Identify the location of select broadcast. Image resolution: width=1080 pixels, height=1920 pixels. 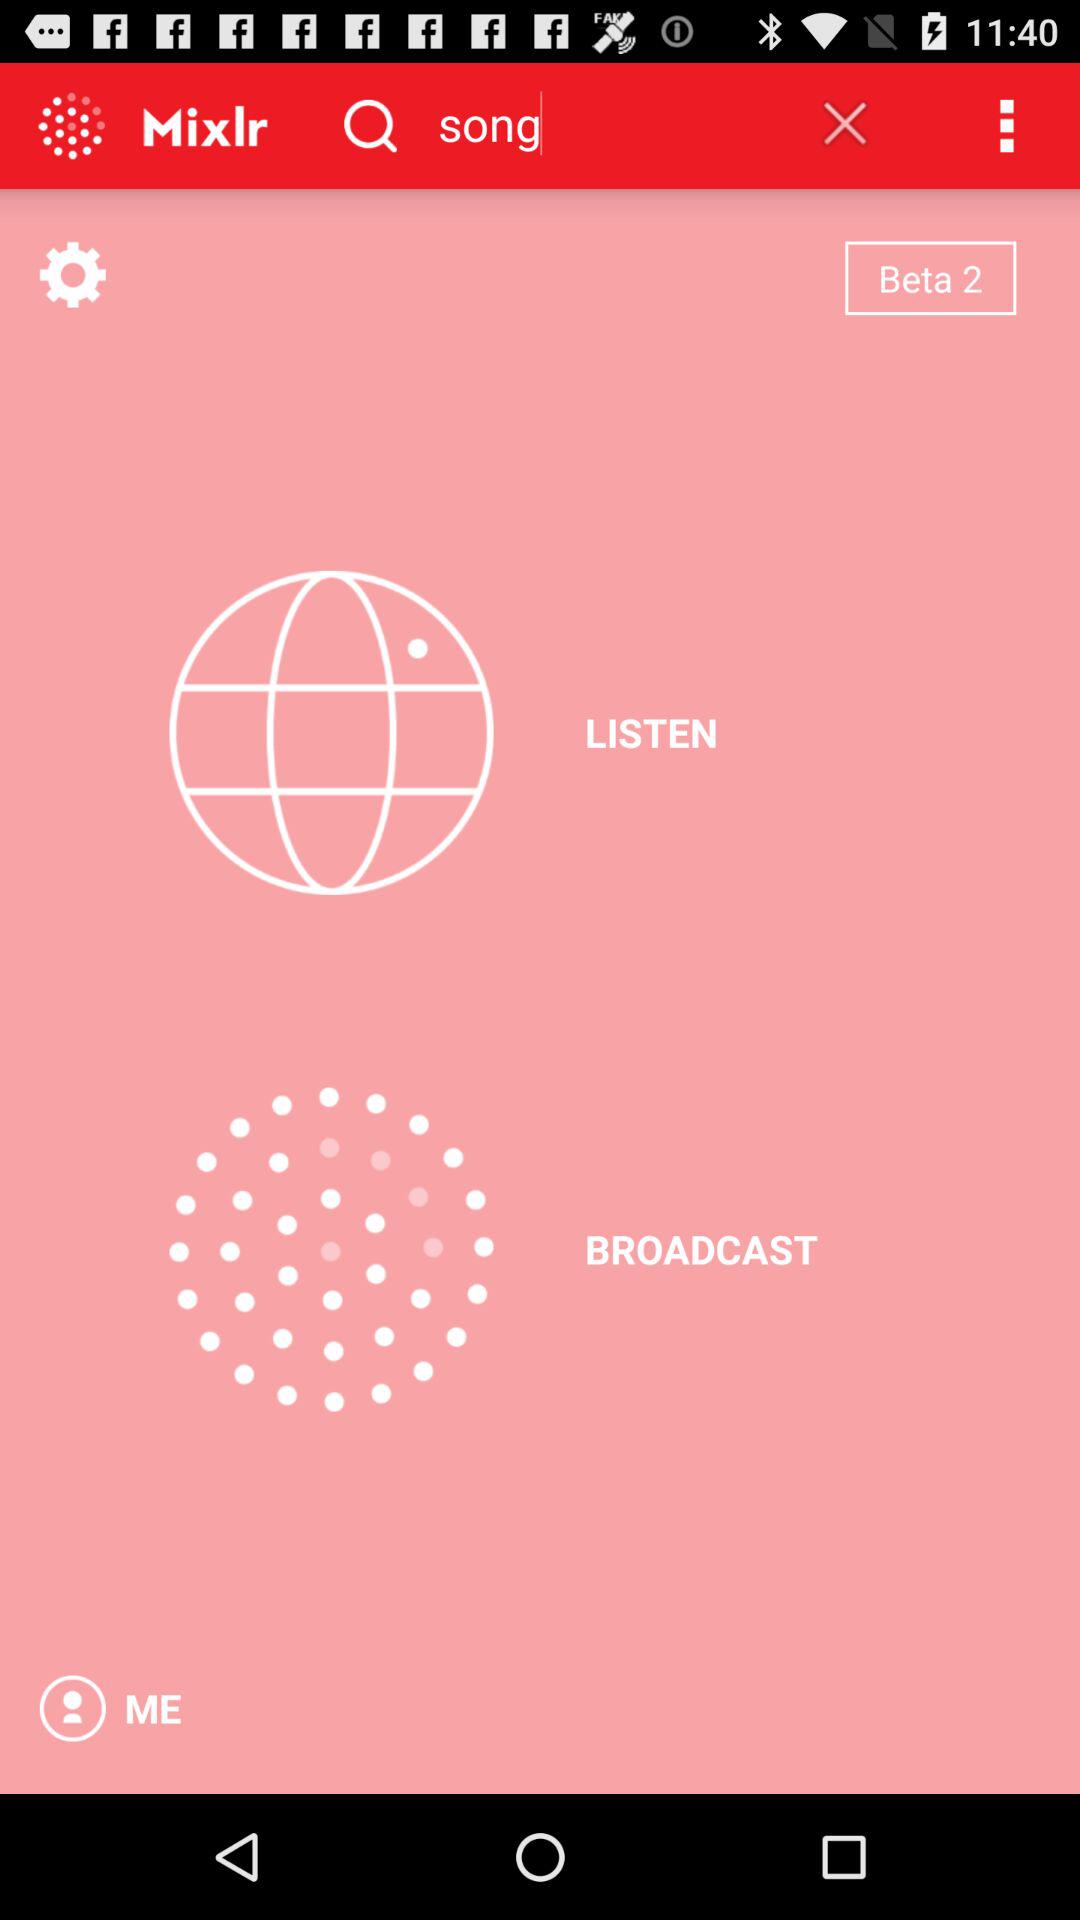
(331, 1249).